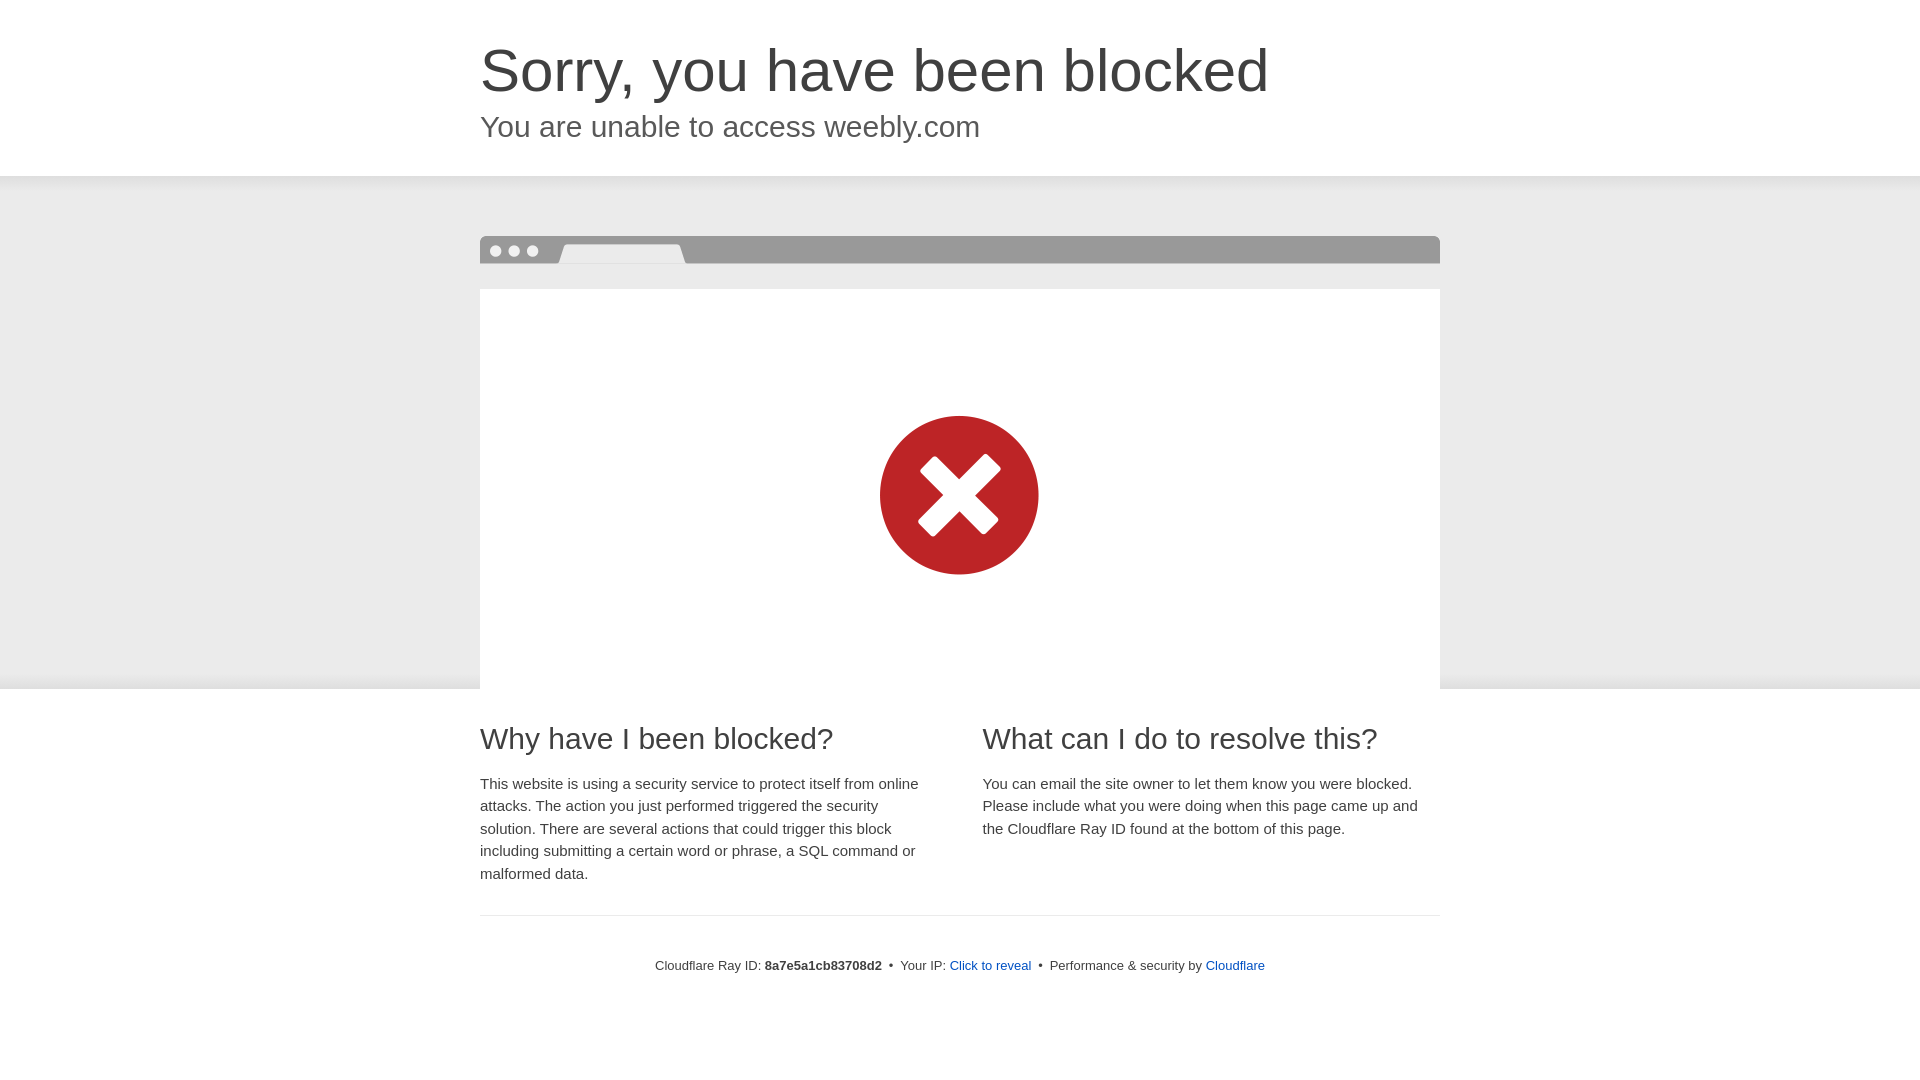 The height and width of the screenshot is (1080, 1920). Describe the element at coordinates (991, 966) in the screenshot. I see `Click to reveal` at that location.